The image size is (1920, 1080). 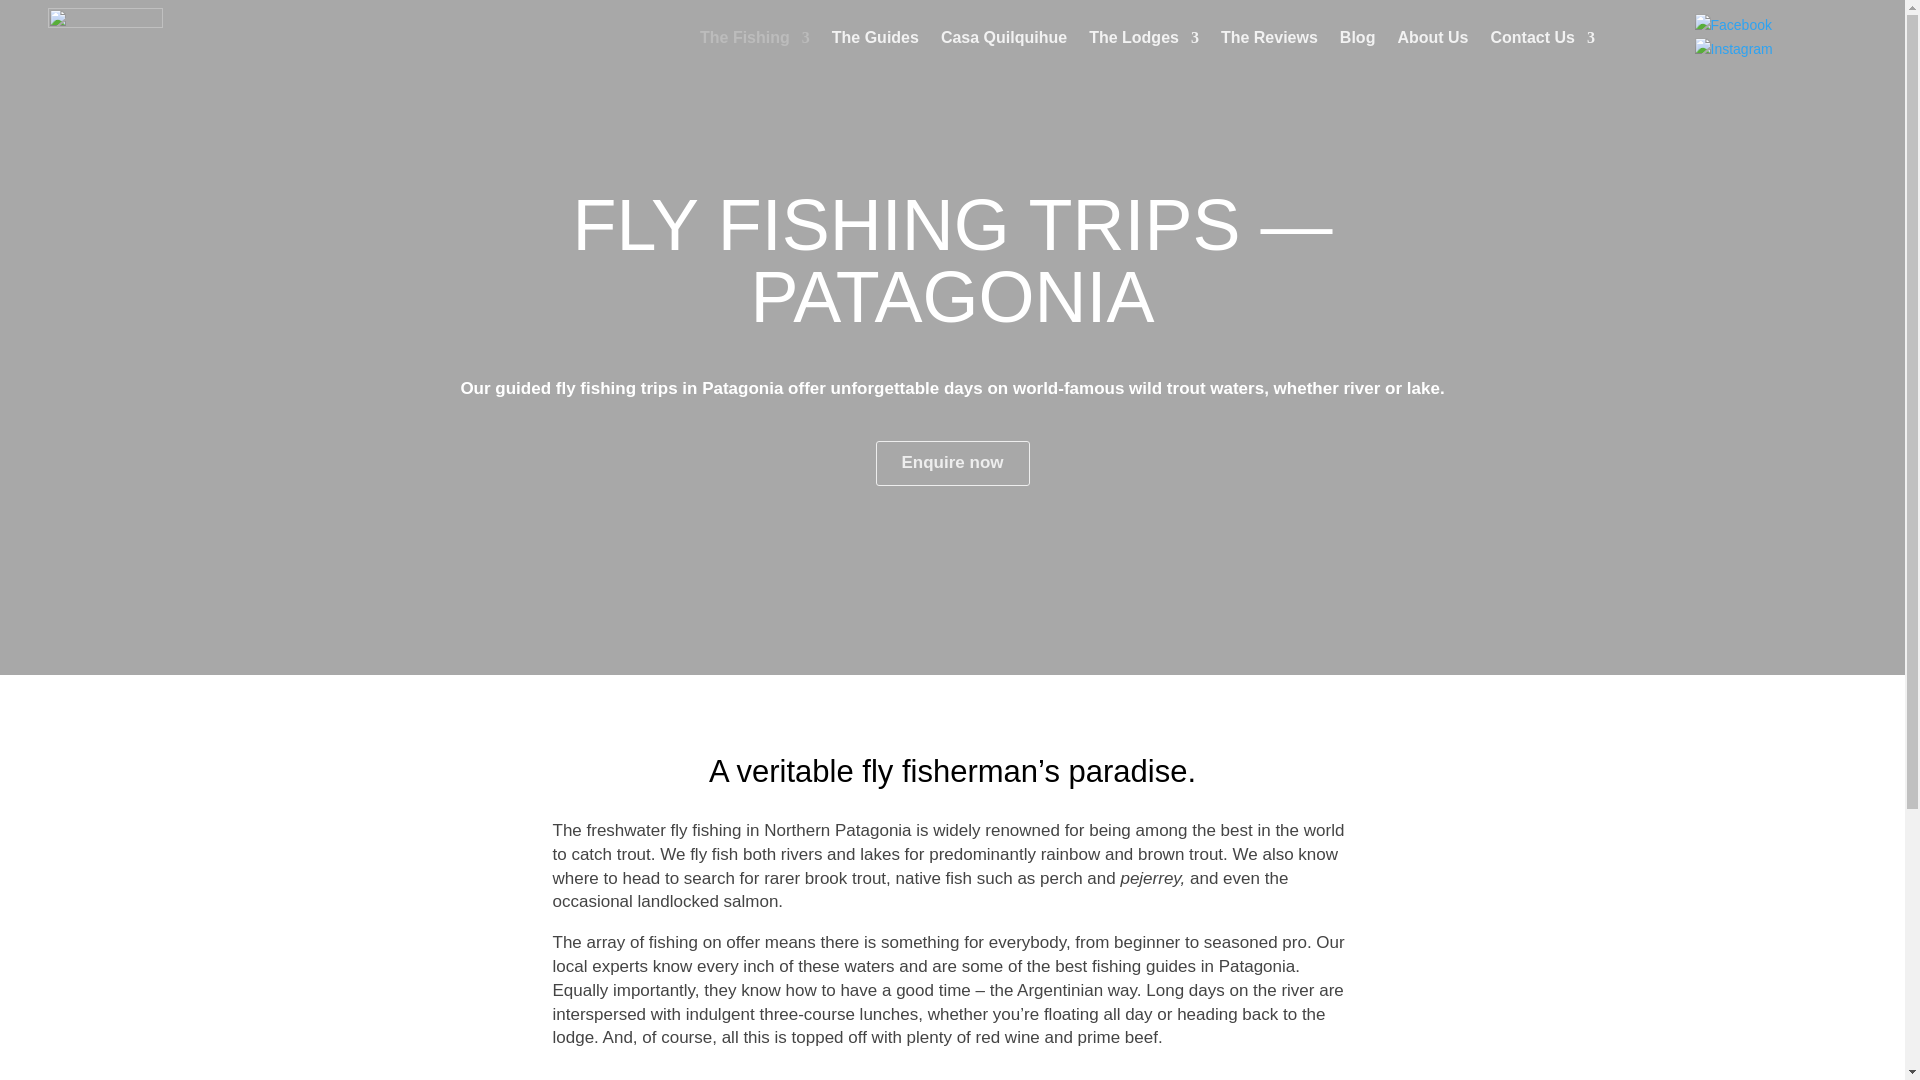 What do you see at coordinates (755, 38) in the screenshot?
I see `The Fishing` at bounding box center [755, 38].